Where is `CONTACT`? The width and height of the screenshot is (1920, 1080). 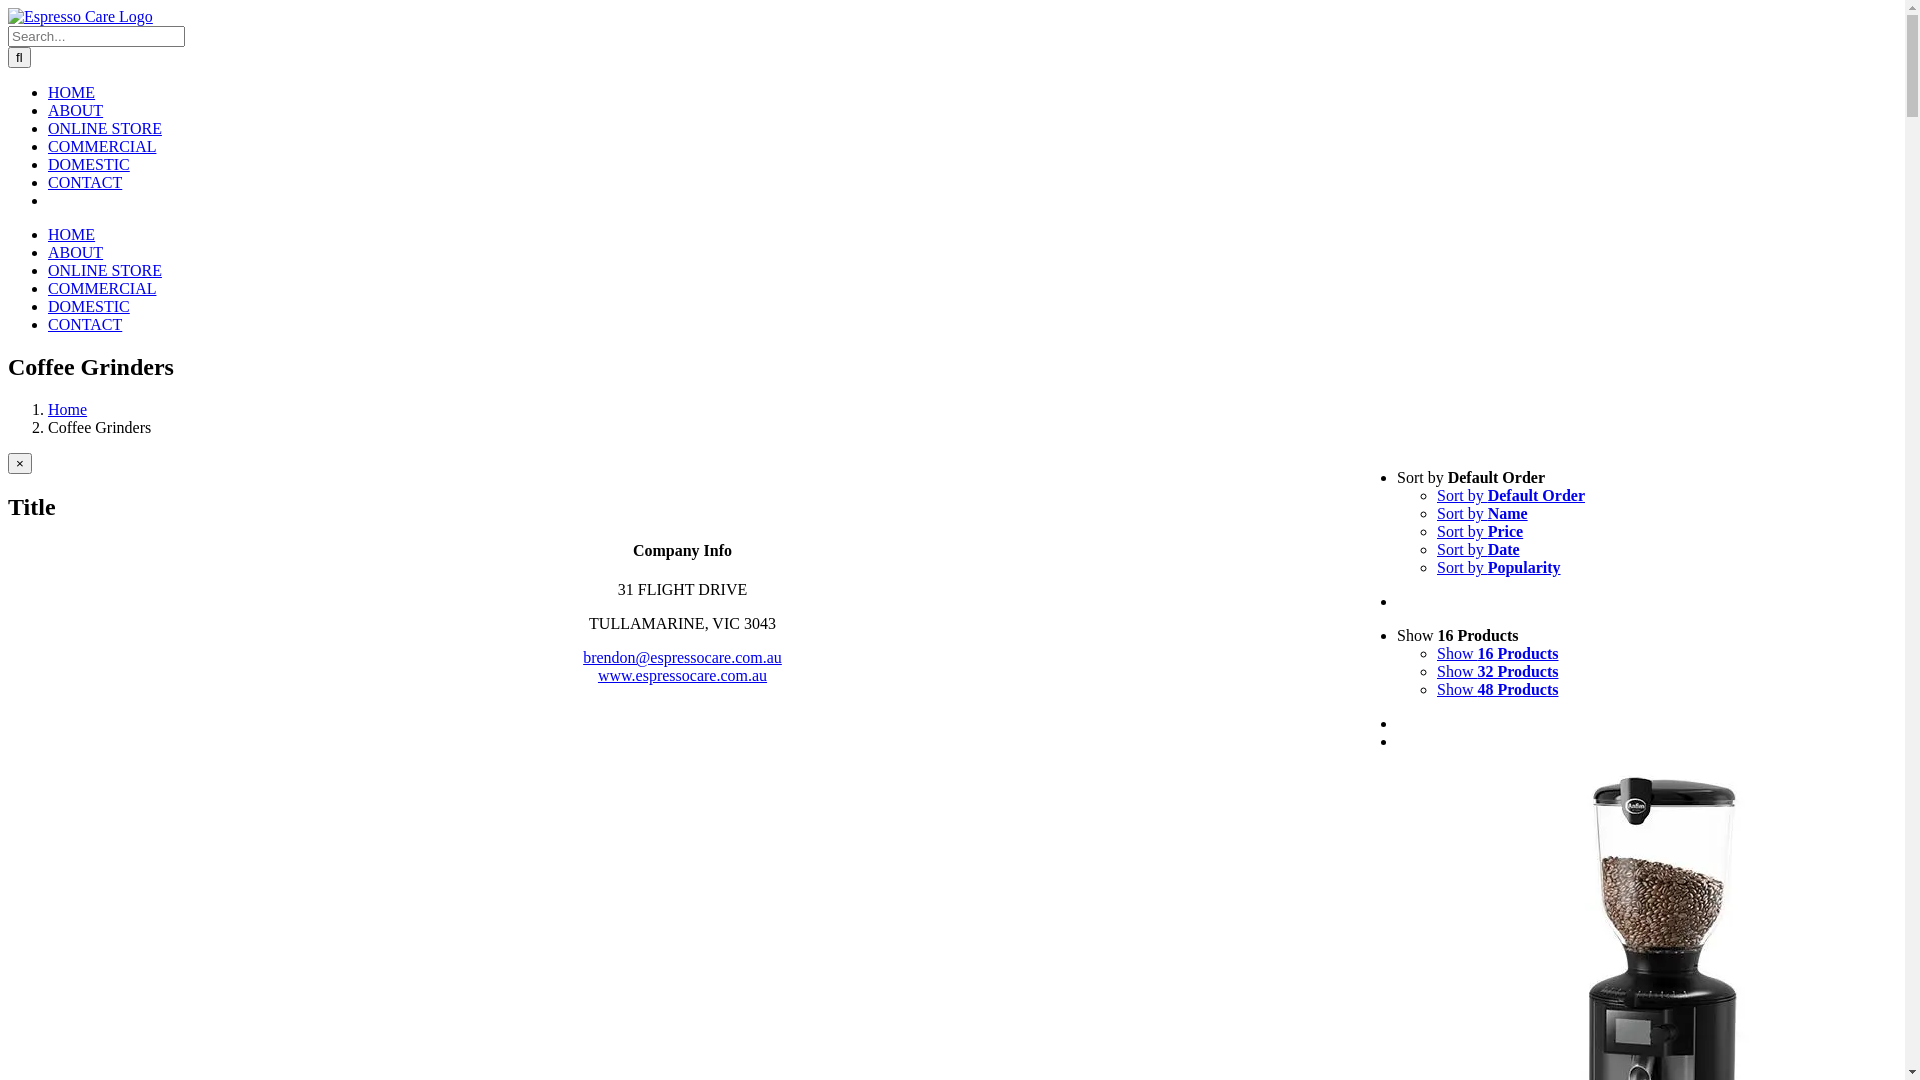
CONTACT is located at coordinates (85, 324).